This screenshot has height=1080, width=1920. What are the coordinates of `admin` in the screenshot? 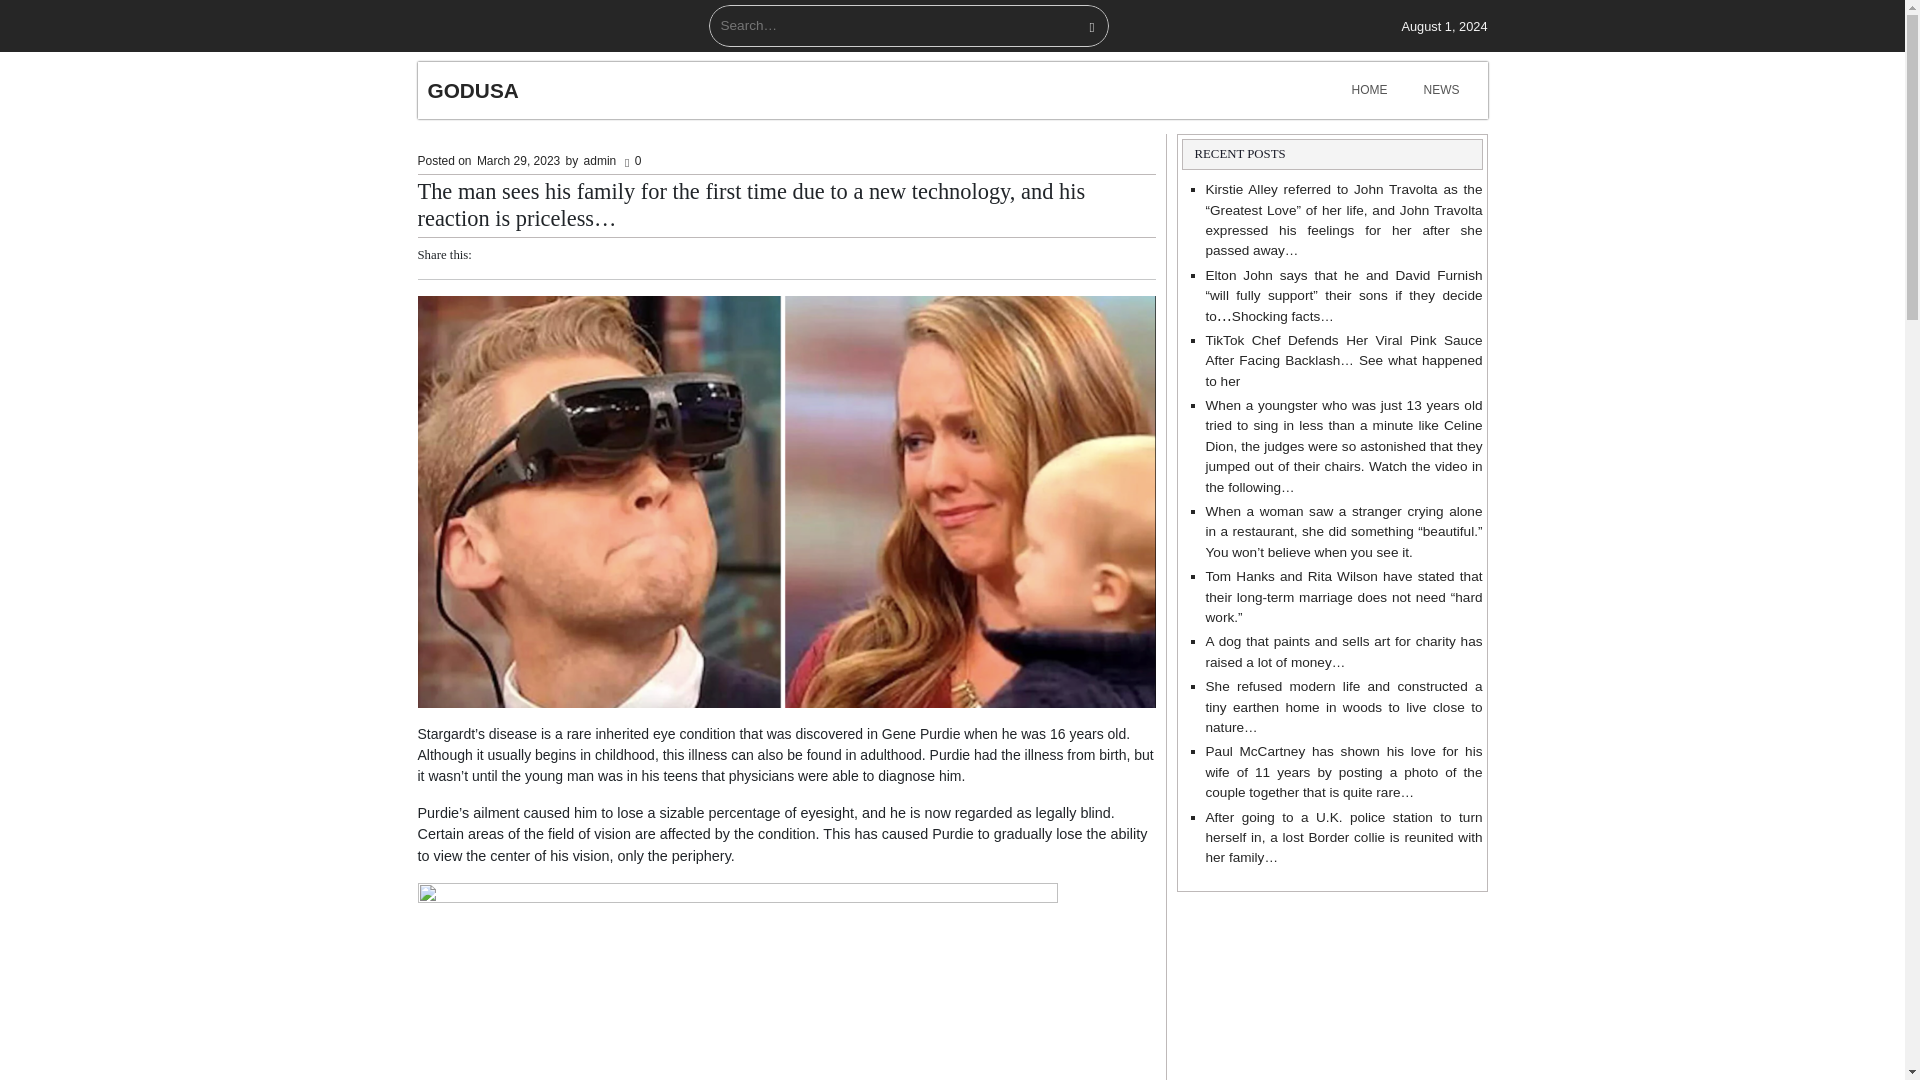 It's located at (600, 160).